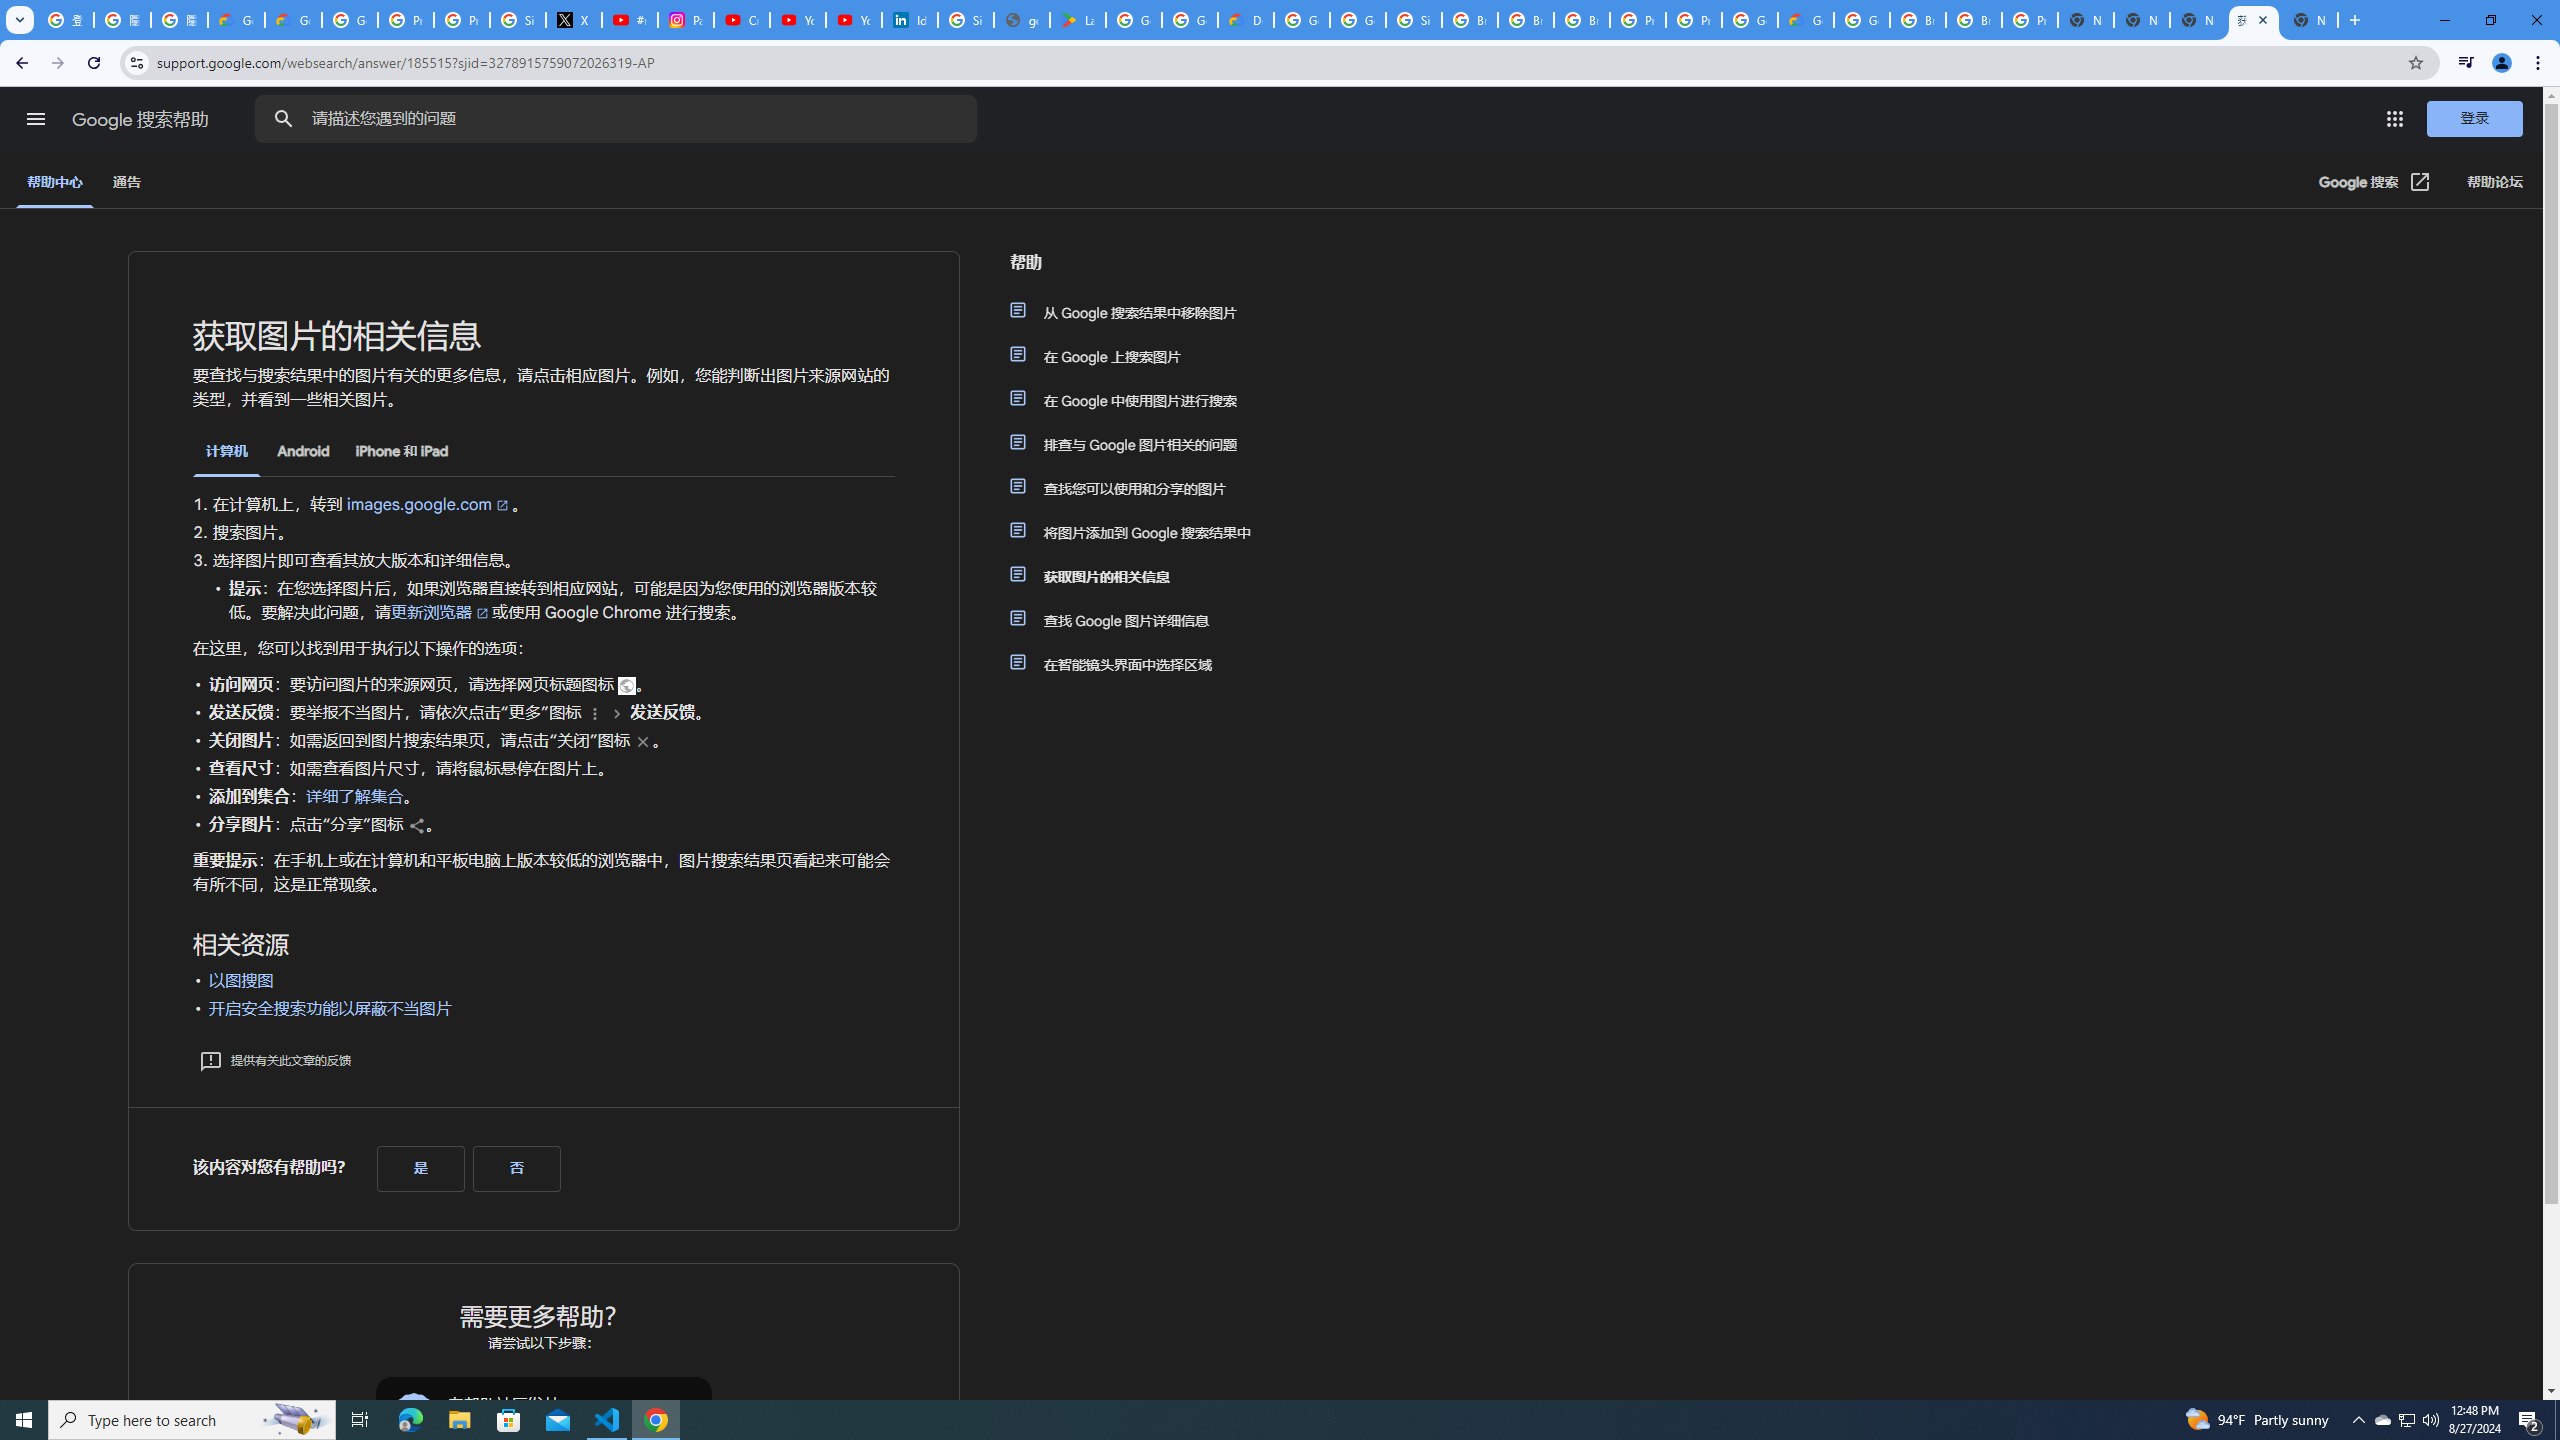 Image resolution: width=2560 pixels, height=1440 pixels. What do you see at coordinates (630, 20) in the screenshot?
I see `#nbabasketballhighlights - YouTube` at bounding box center [630, 20].